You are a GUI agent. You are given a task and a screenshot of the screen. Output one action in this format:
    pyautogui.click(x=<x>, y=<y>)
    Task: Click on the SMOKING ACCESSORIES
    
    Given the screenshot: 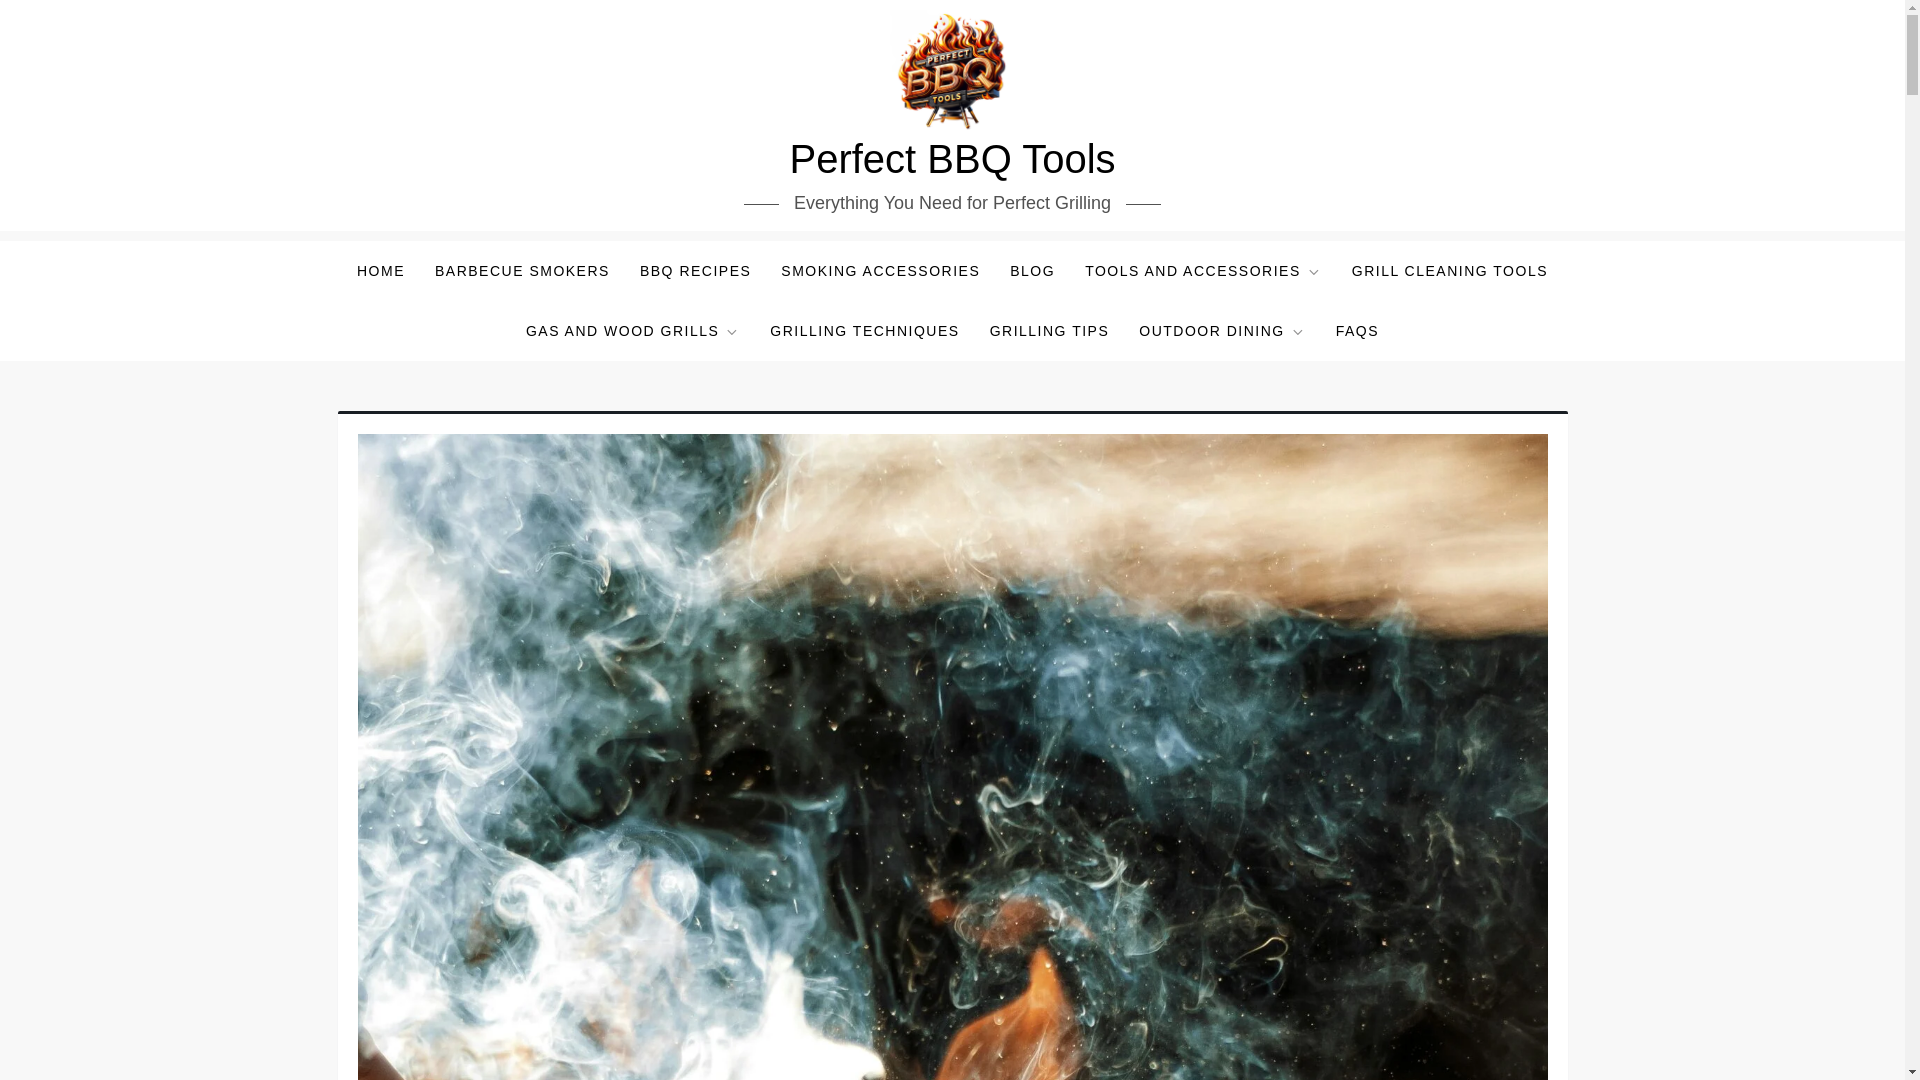 What is the action you would take?
    pyautogui.click(x=880, y=270)
    